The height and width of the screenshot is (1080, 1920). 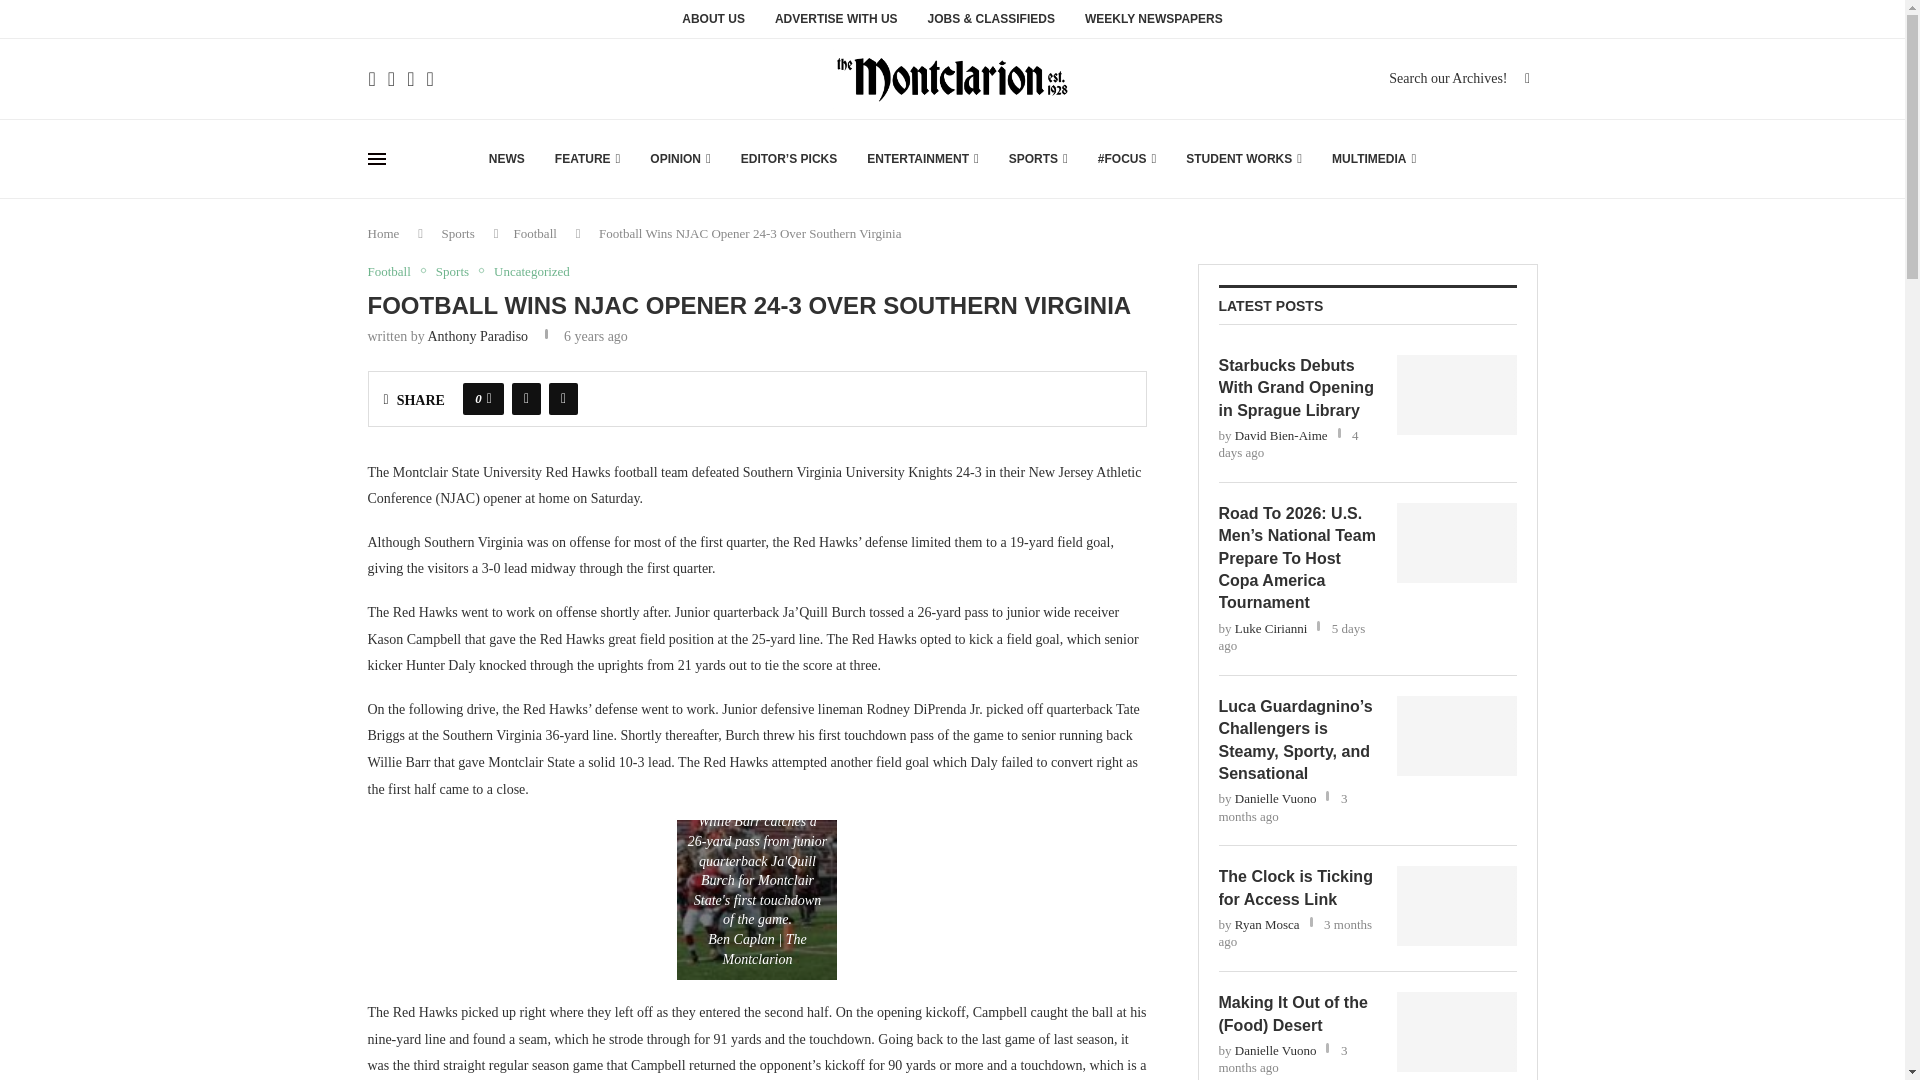 I want to click on WEEKLY NEWSPAPERS, so click(x=1154, y=24).